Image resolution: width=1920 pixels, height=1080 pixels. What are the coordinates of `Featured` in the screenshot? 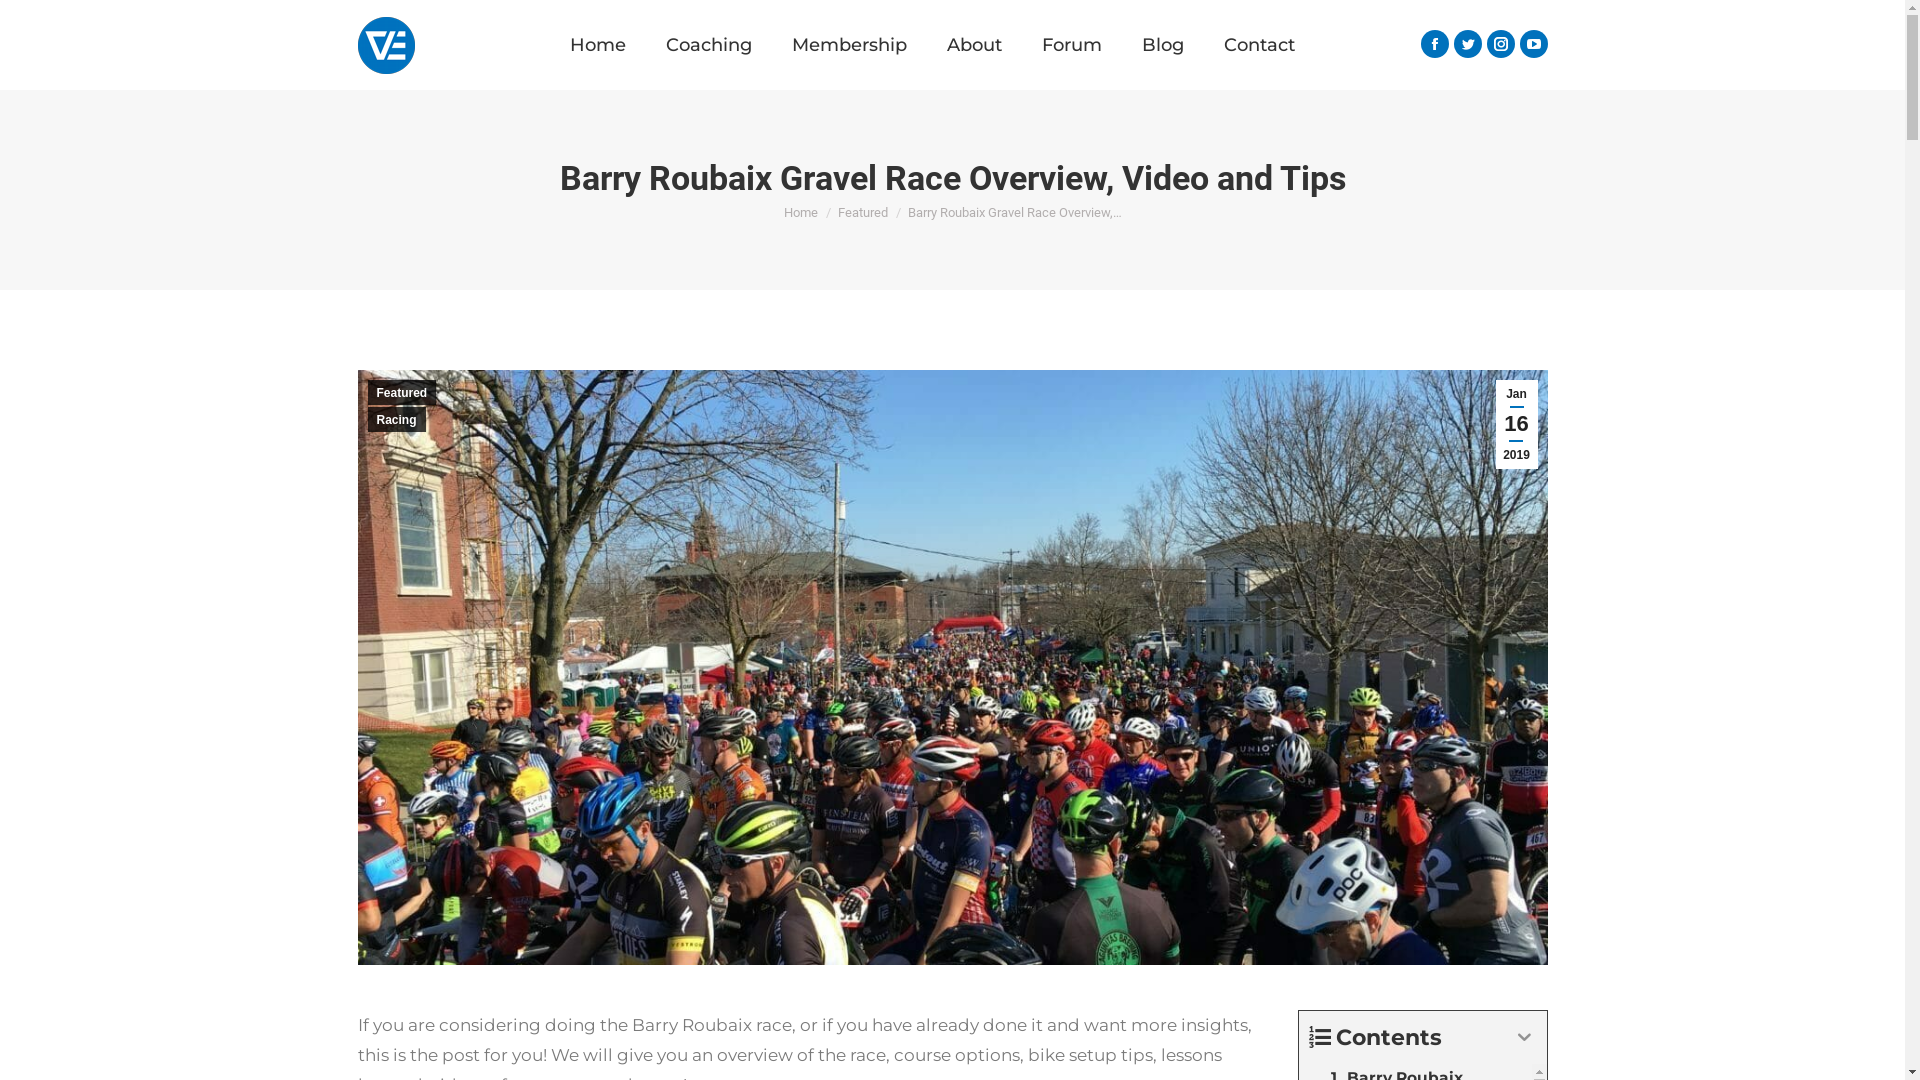 It's located at (863, 212).